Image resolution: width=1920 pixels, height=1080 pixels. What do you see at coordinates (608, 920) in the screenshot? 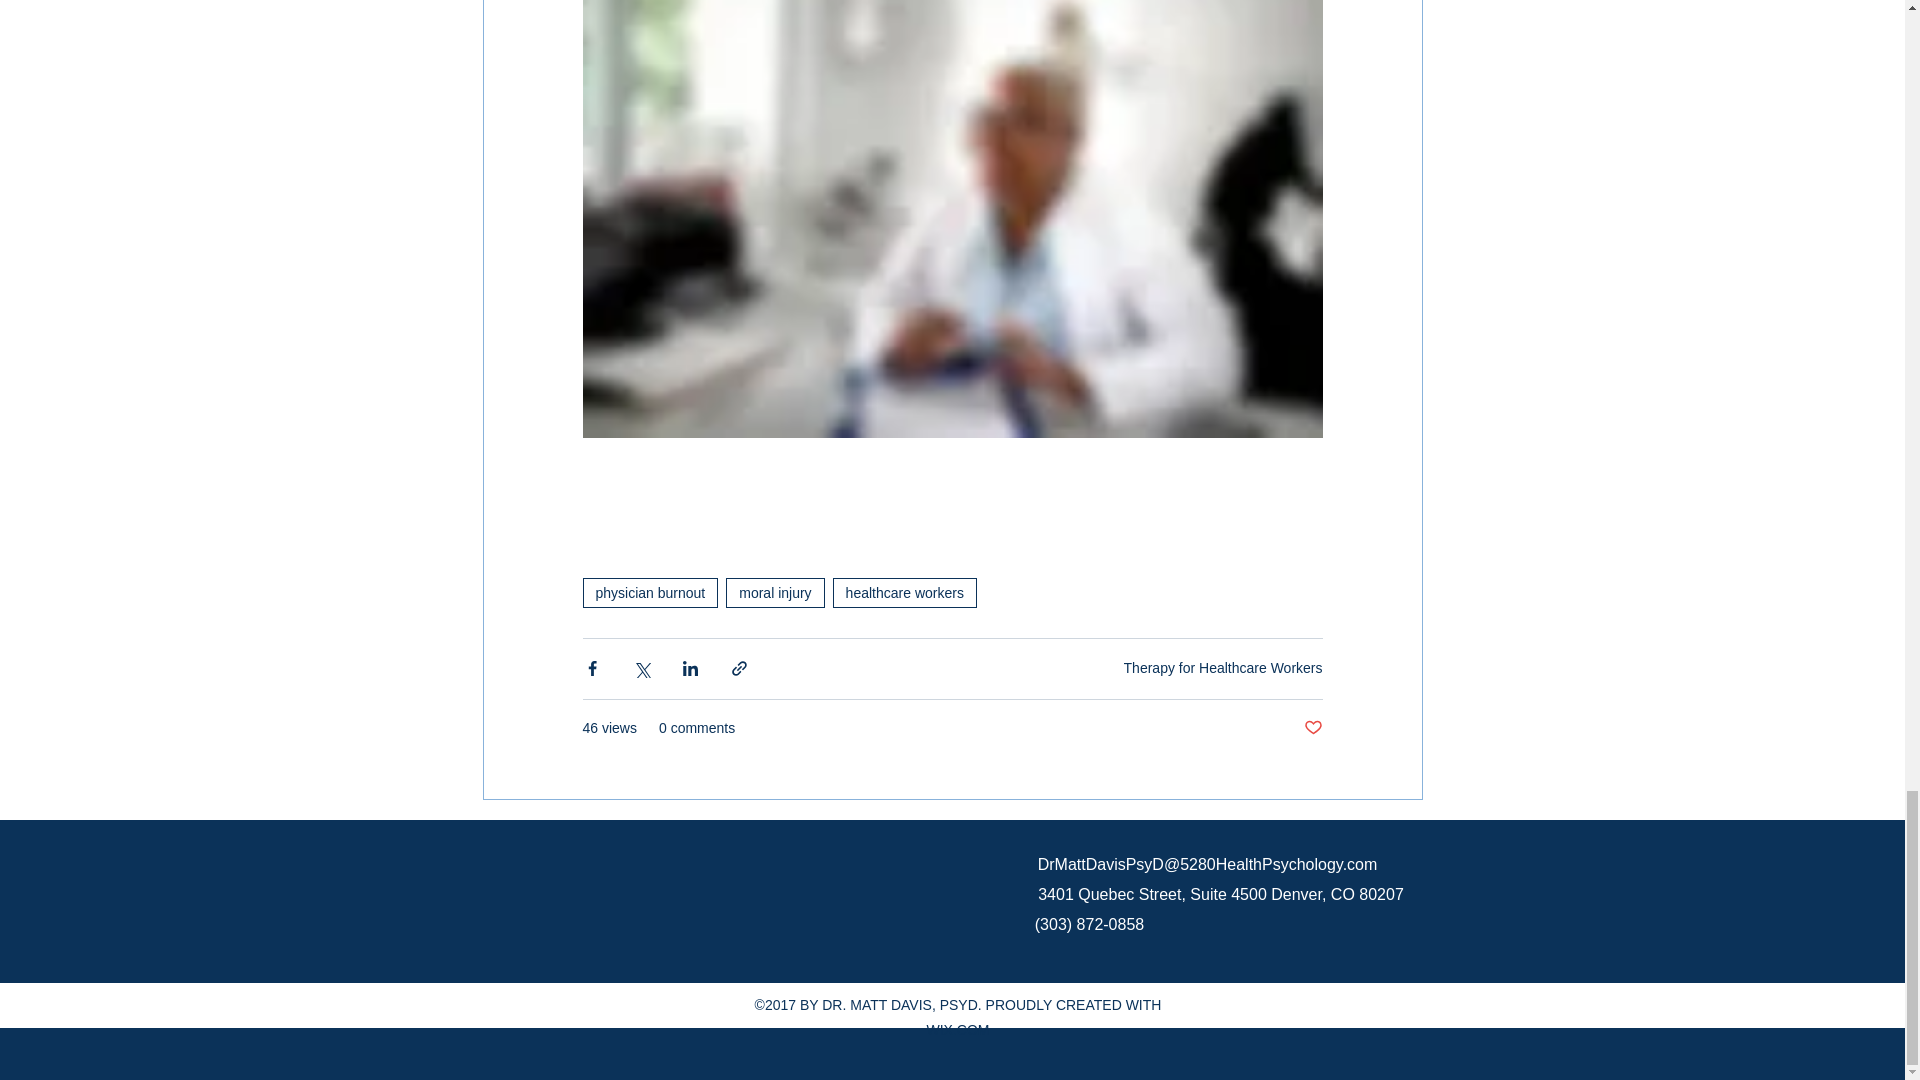
I see `Twitter Follow` at bounding box center [608, 920].